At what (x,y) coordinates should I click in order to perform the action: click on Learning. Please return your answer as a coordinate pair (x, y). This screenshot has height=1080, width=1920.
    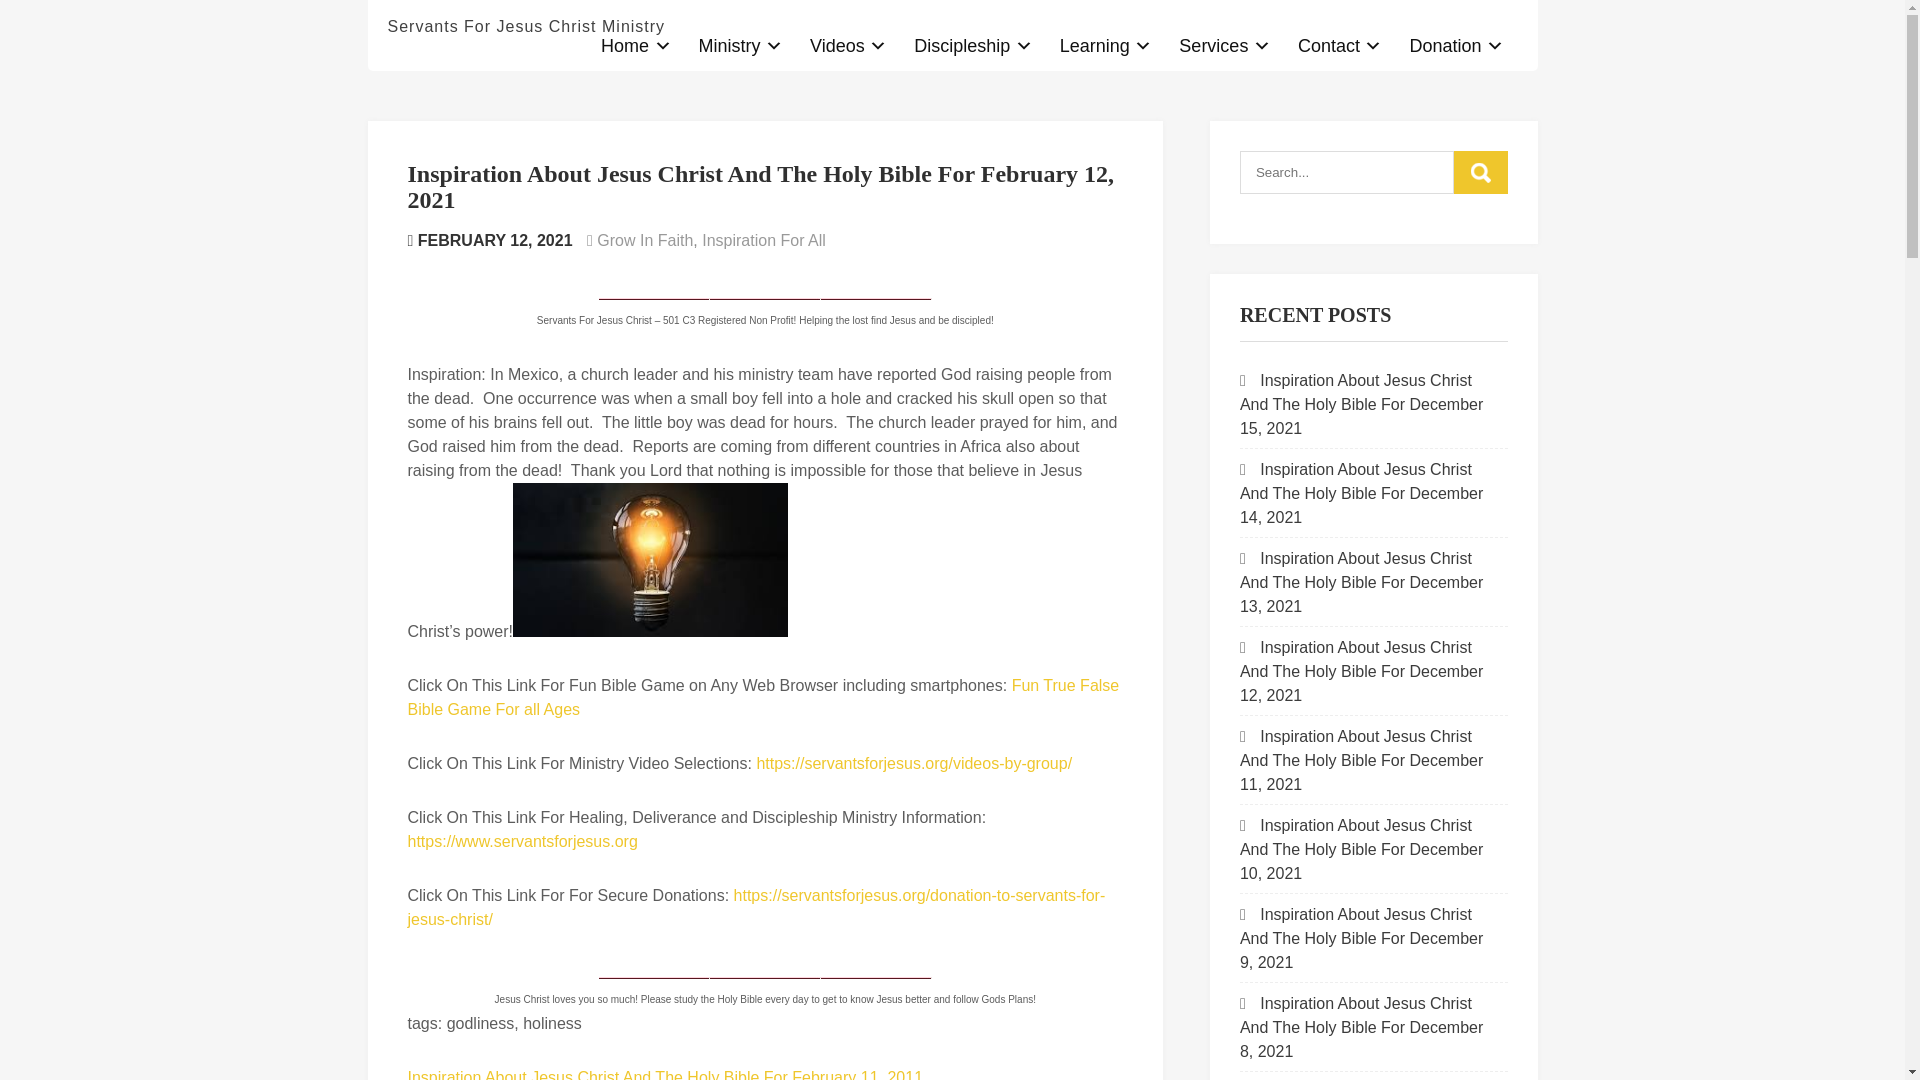
    Looking at the image, I should click on (1106, 46).